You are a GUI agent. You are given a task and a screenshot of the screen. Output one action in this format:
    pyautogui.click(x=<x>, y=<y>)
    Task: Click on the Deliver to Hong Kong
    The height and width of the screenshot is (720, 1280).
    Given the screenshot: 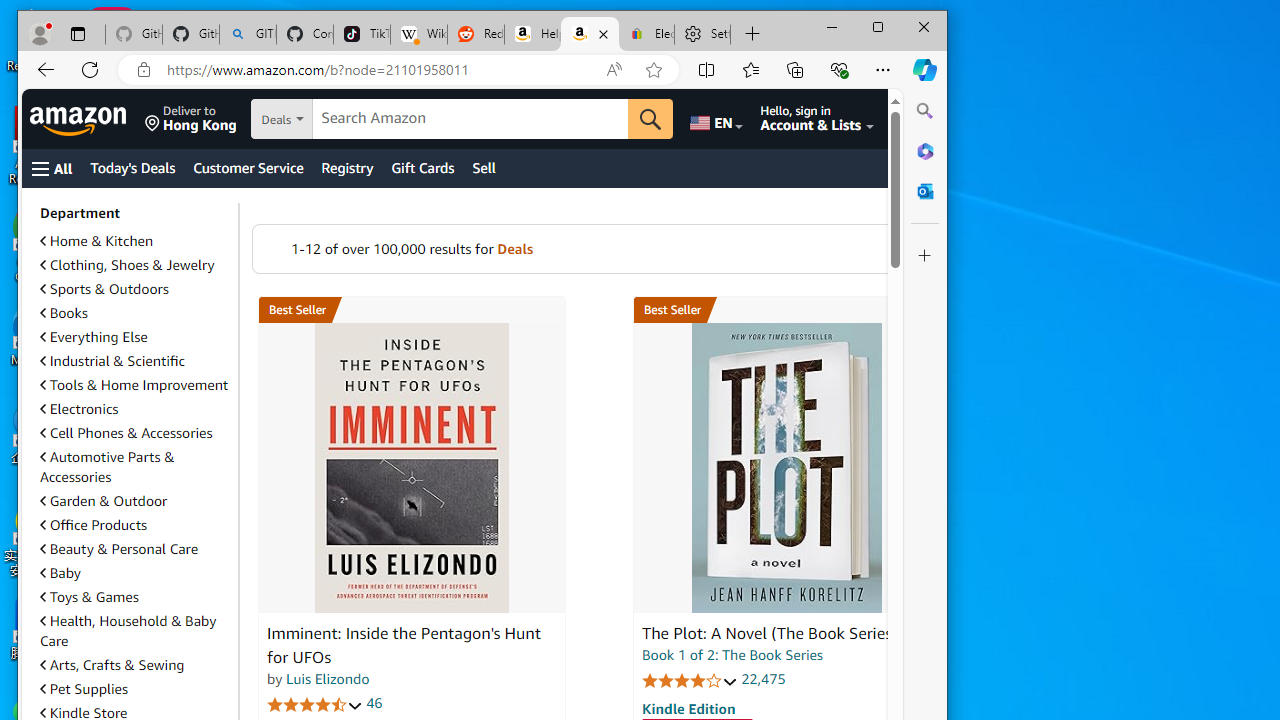 What is the action you would take?
    pyautogui.click(x=190, y=119)
    